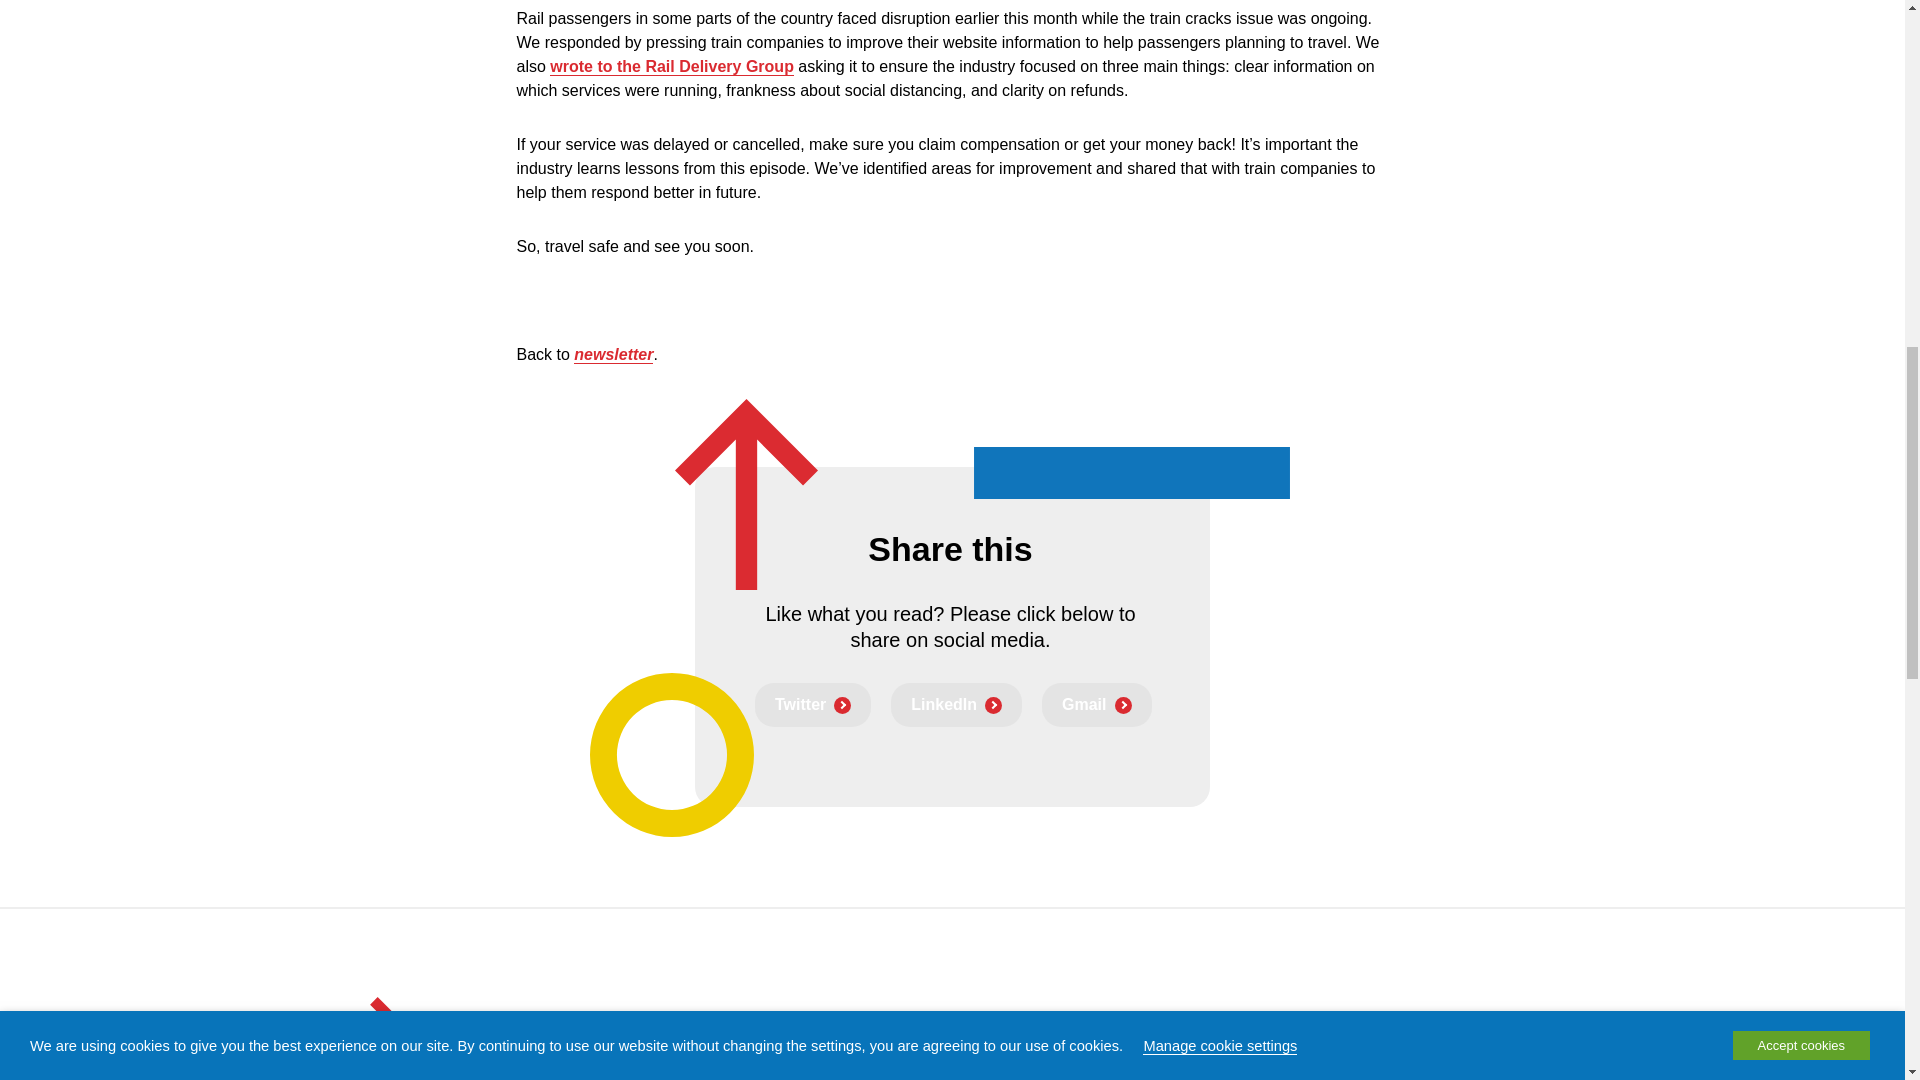 The width and height of the screenshot is (1920, 1080). I want to click on Gmail, so click(1096, 704).